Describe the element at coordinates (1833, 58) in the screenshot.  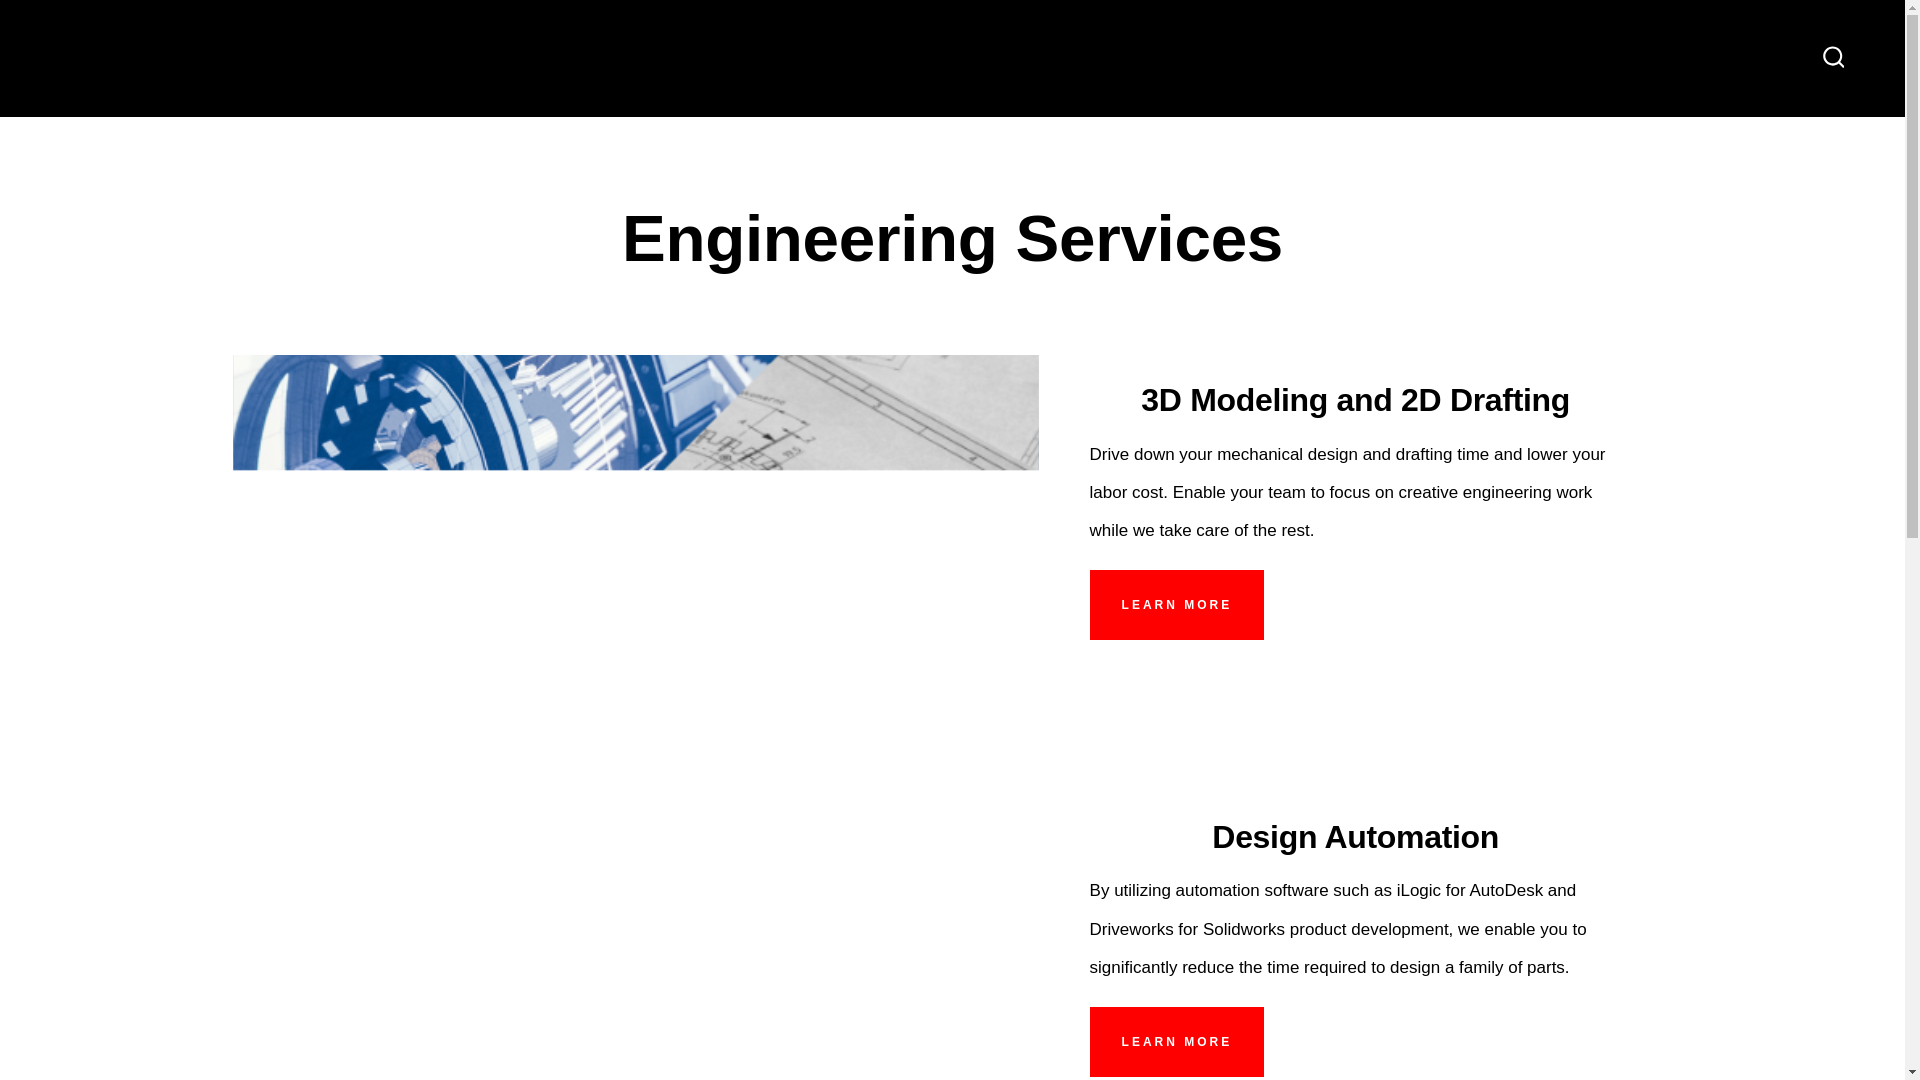
I see `SEARCH TOGGLE` at that location.